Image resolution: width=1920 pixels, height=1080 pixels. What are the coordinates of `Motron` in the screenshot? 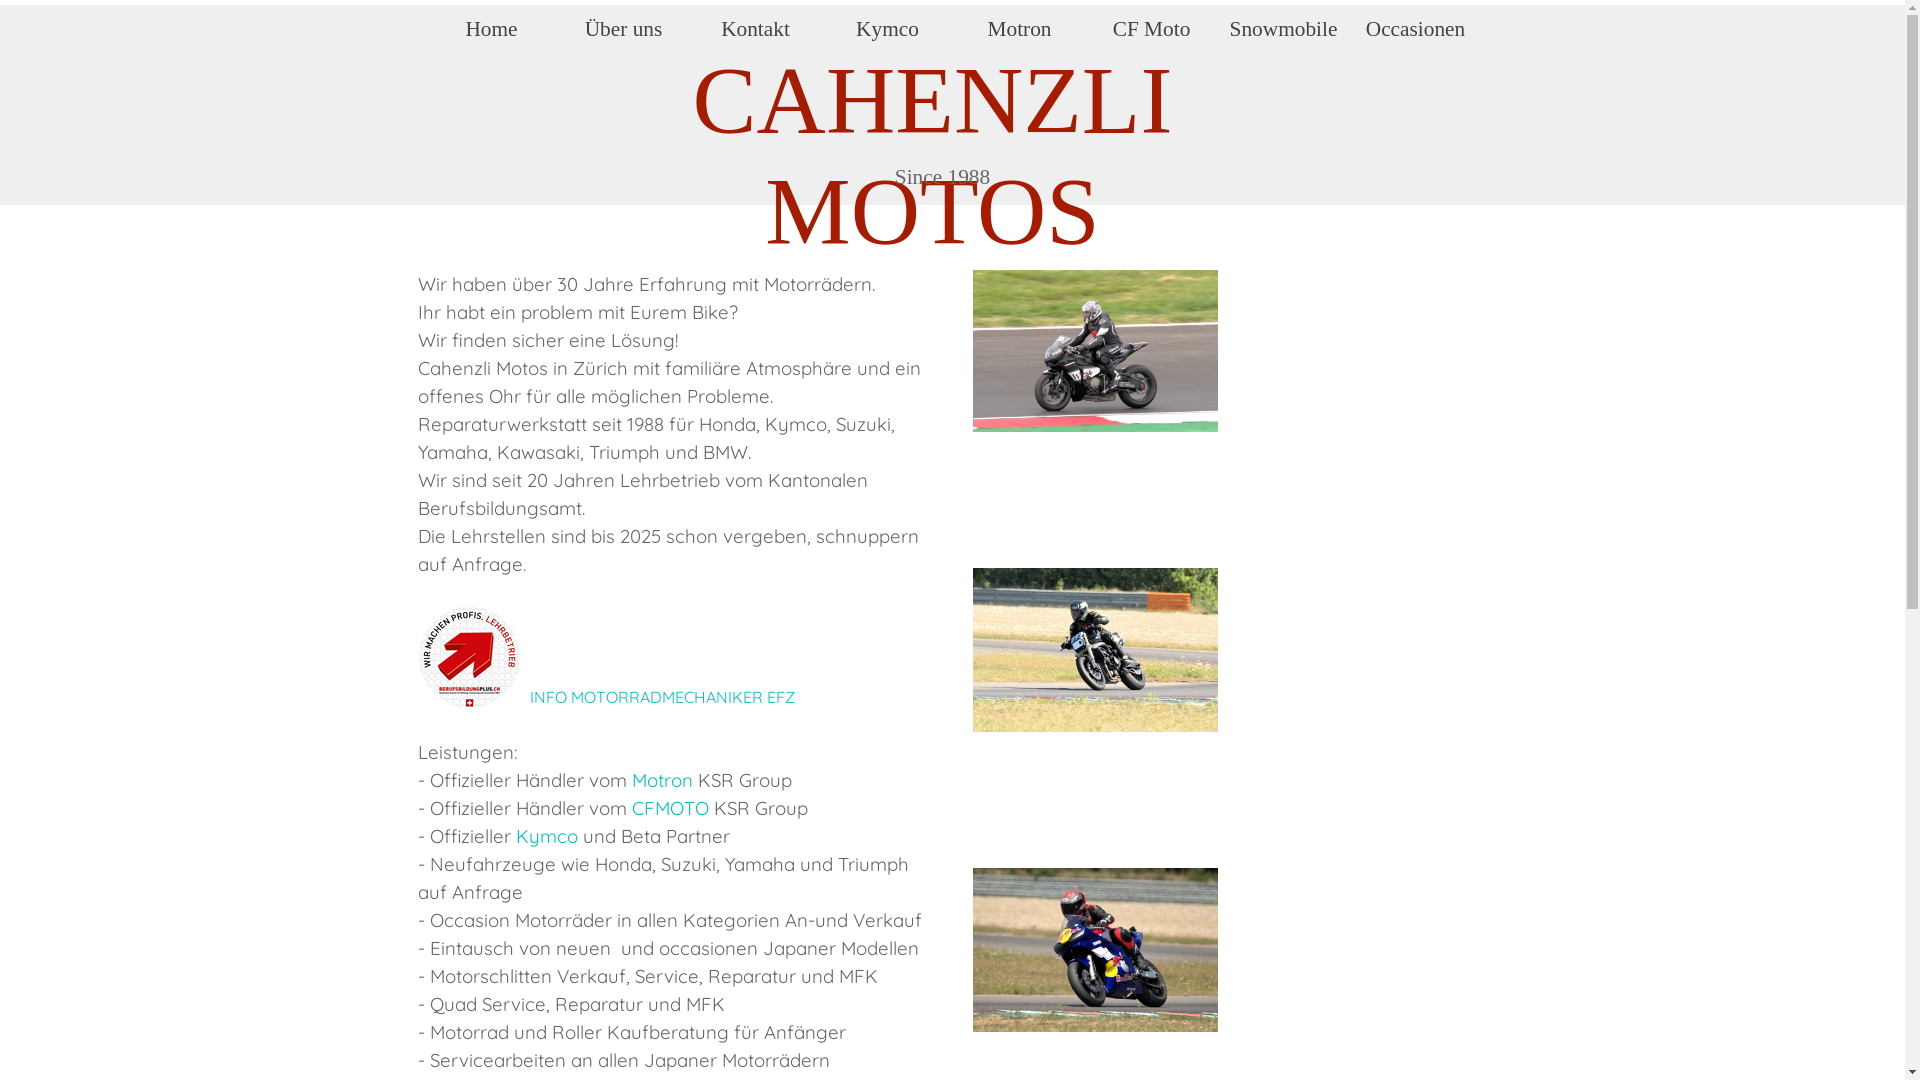 It's located at (1020, 29).